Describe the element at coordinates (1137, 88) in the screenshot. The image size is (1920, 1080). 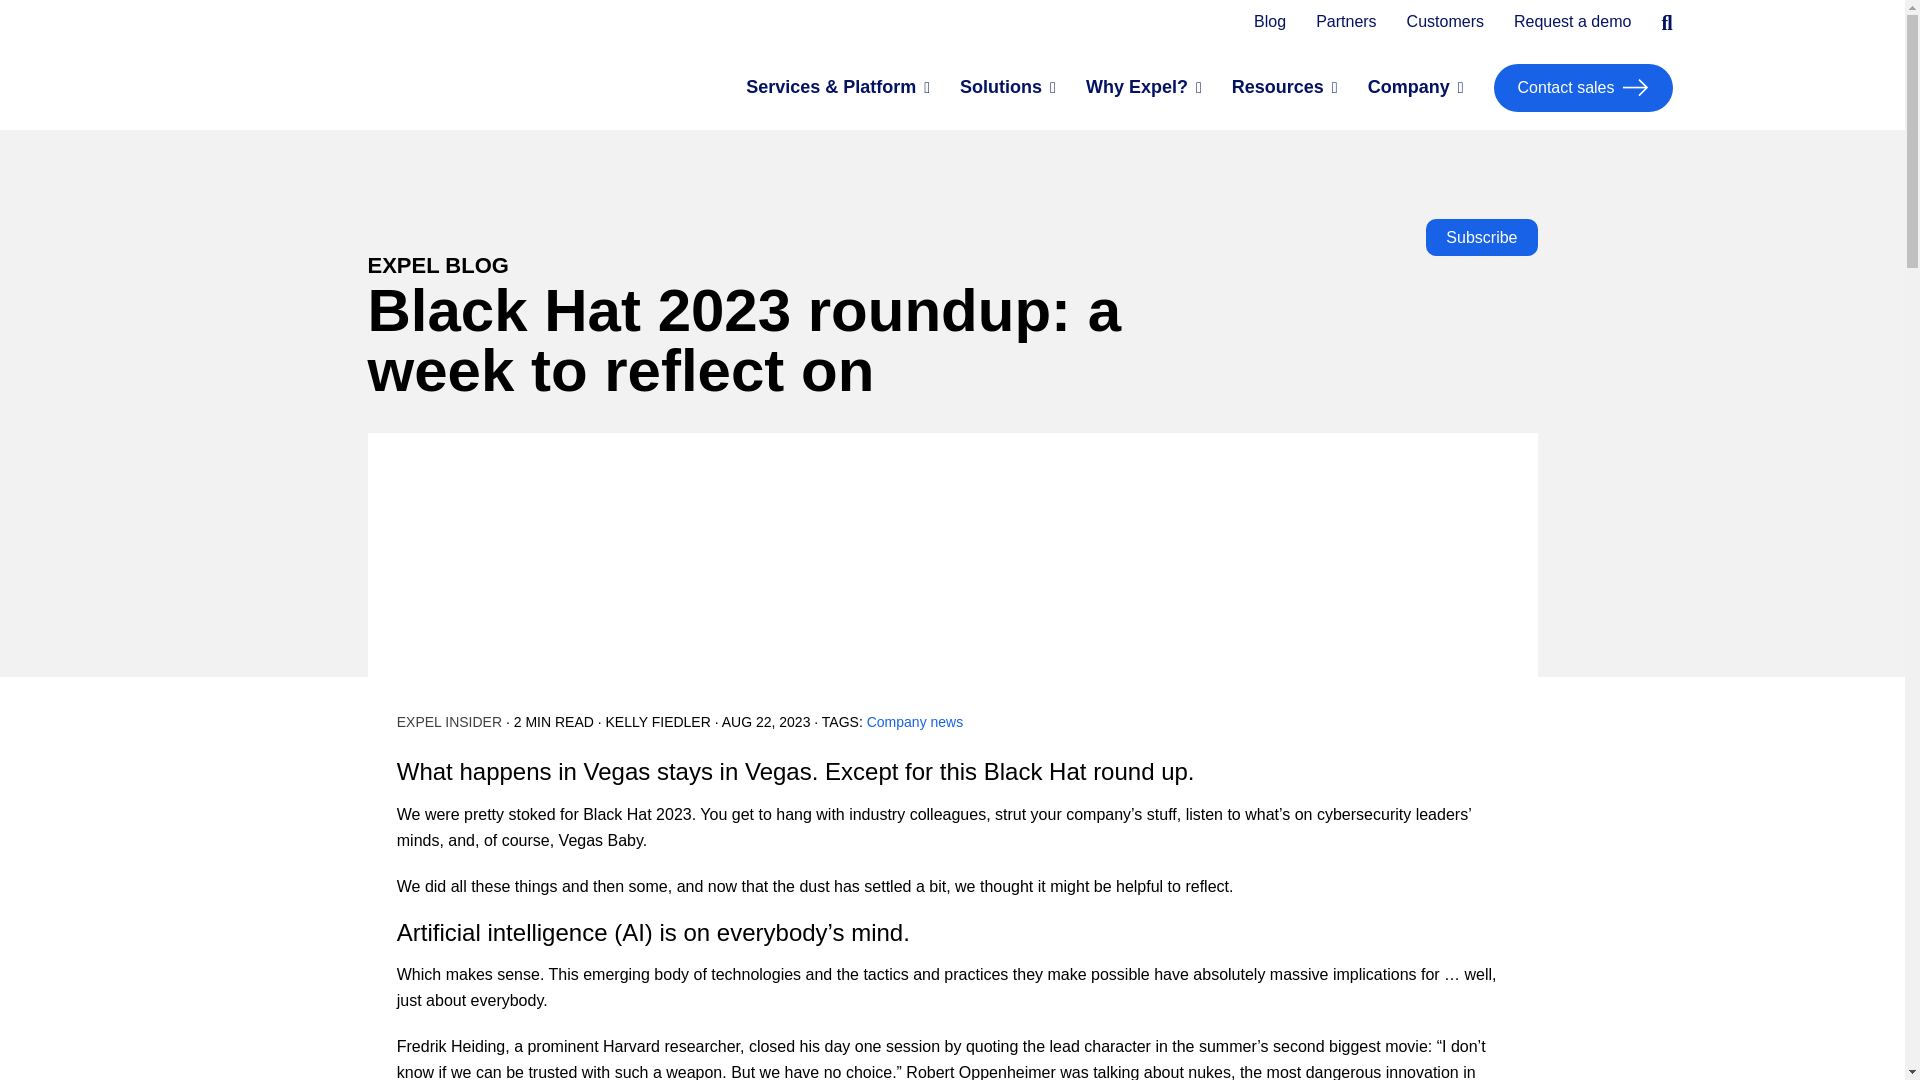
I see `Why Expel?` at that location.